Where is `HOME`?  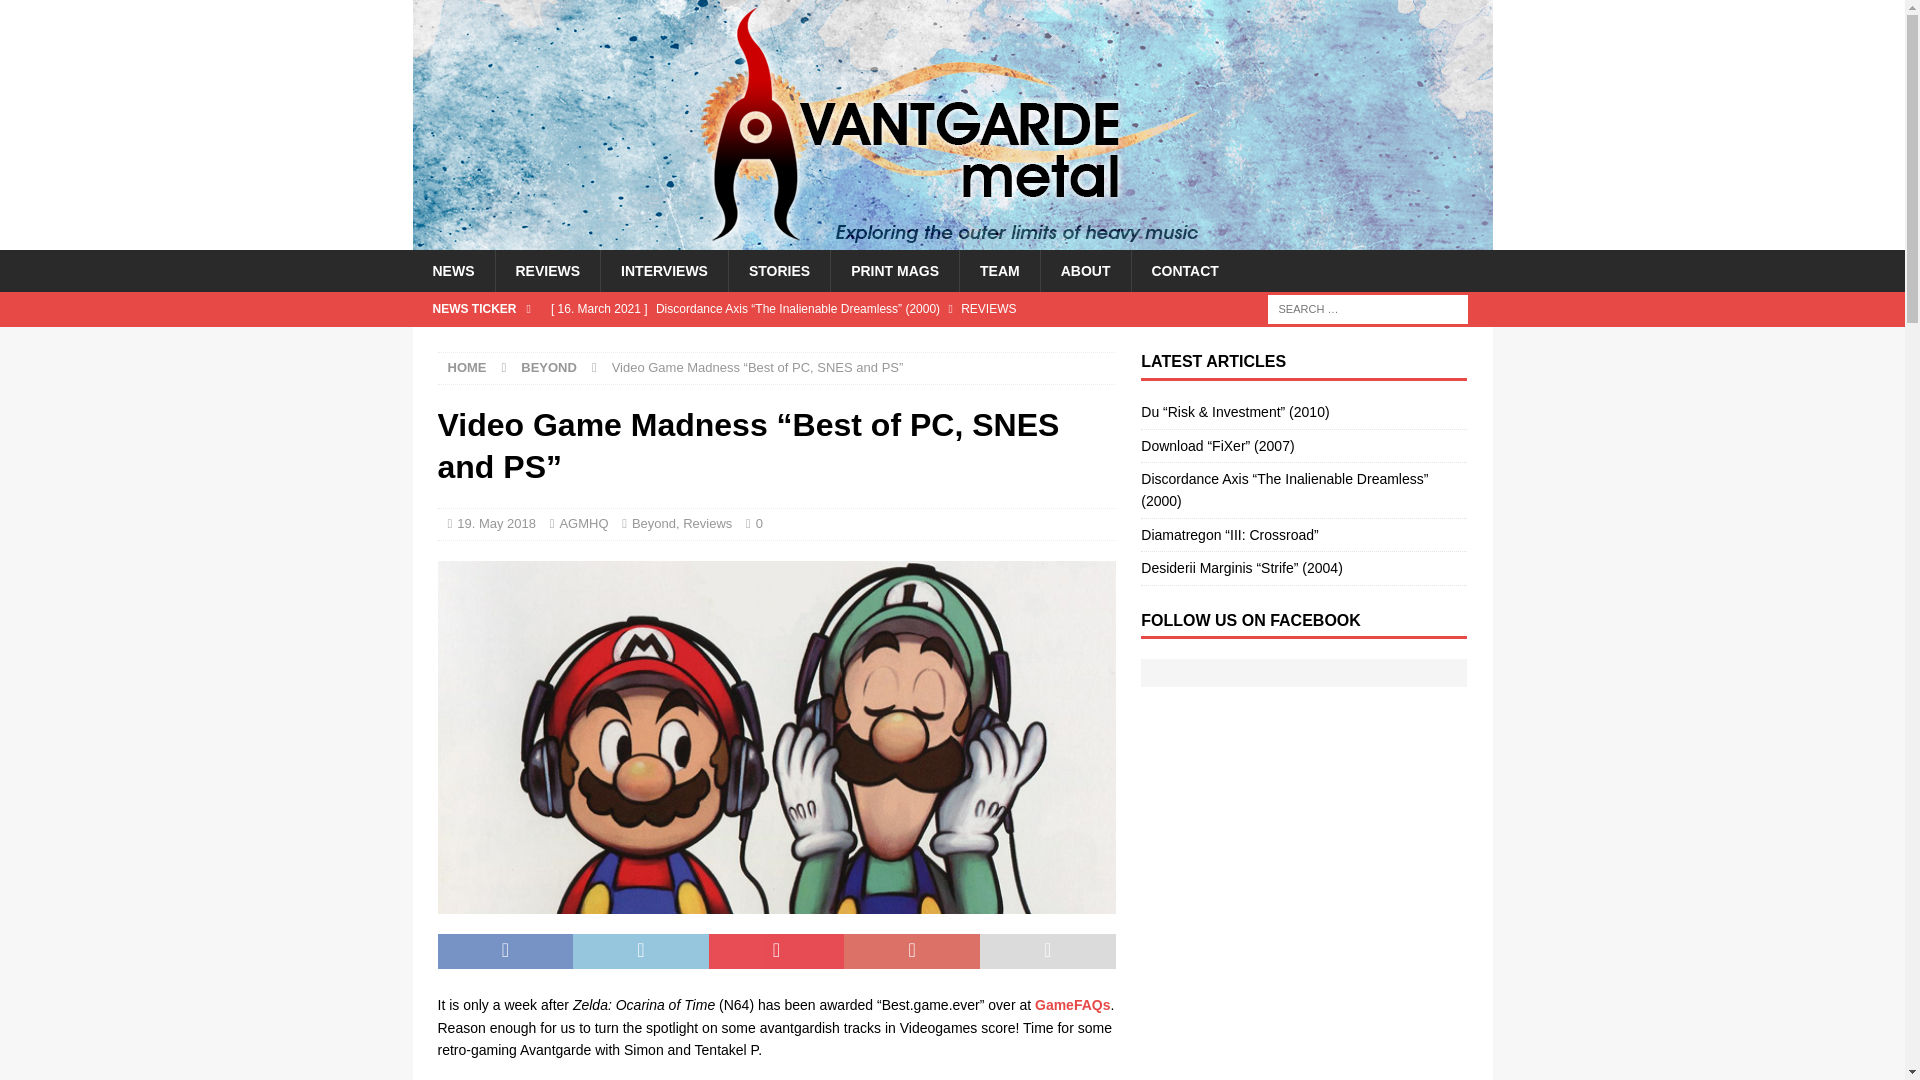
HOME is located at coordinates (467, 366).